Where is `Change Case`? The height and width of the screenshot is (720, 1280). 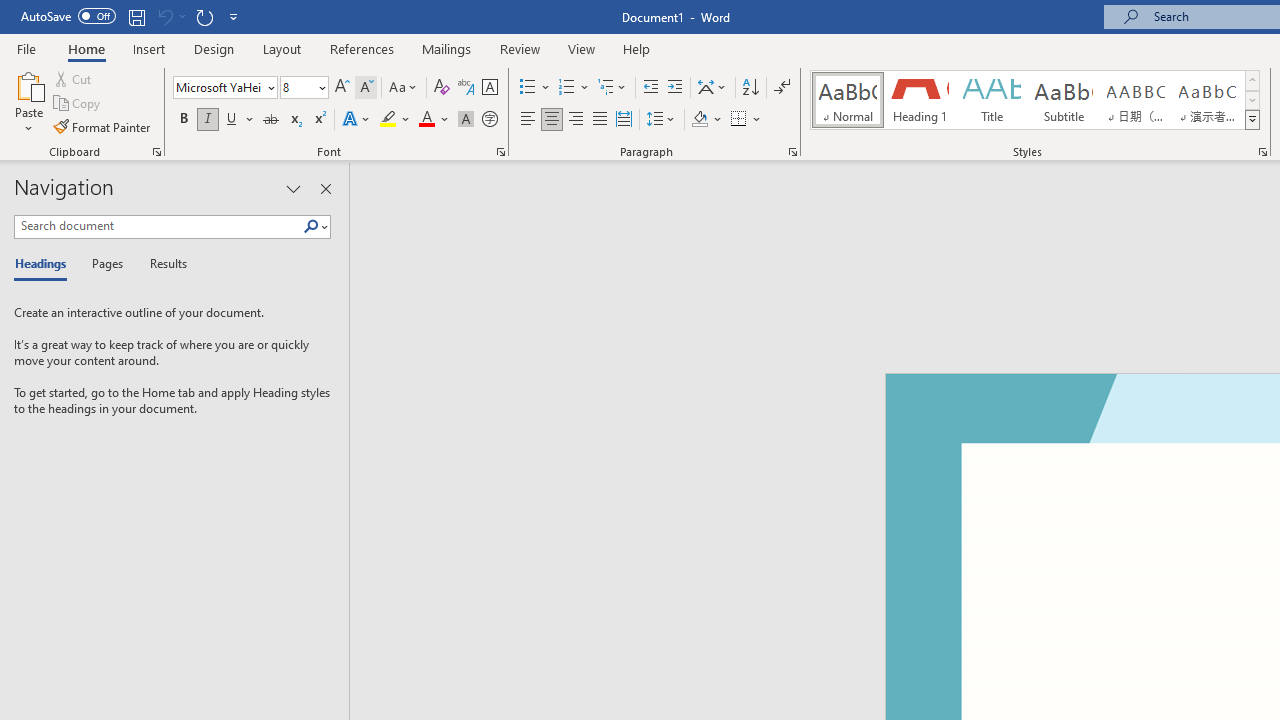
Change Case is located at coordinates (404, 88).